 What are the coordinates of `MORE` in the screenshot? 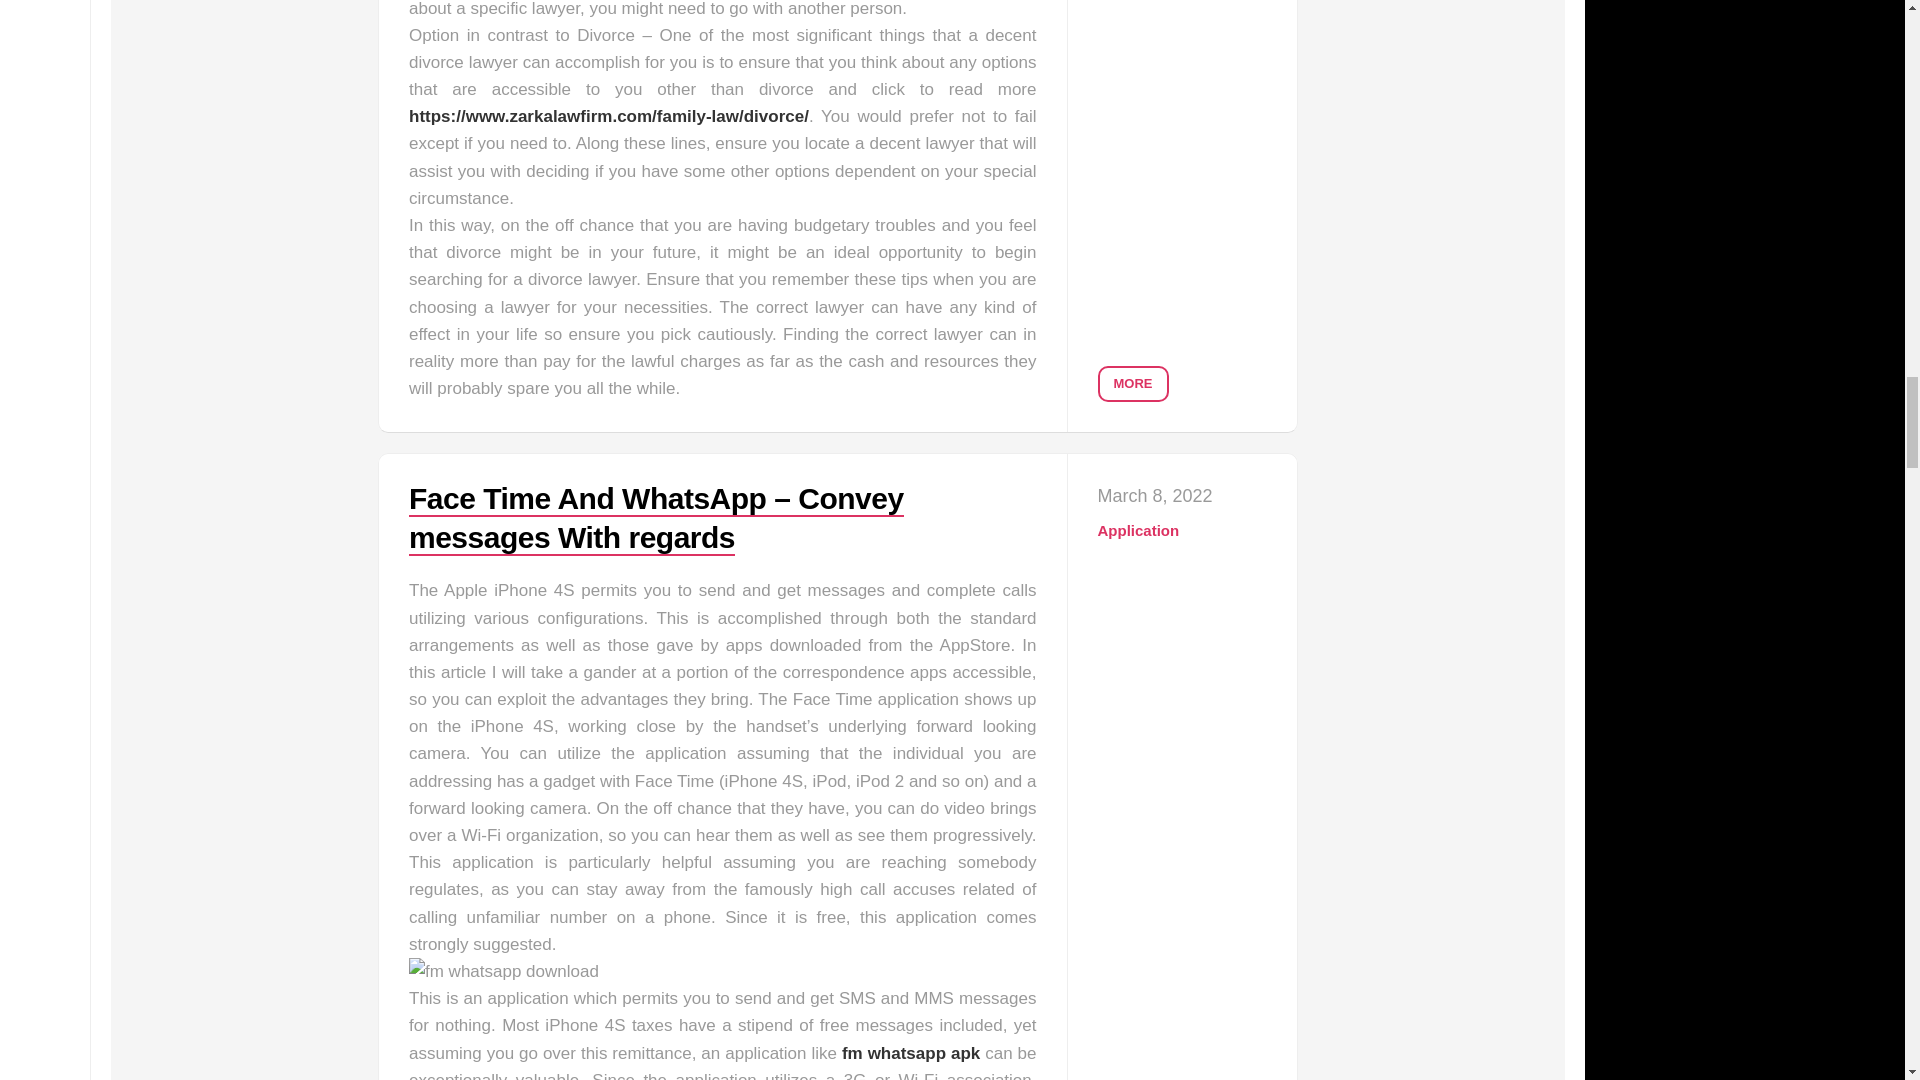 It's located at (1134, 384).